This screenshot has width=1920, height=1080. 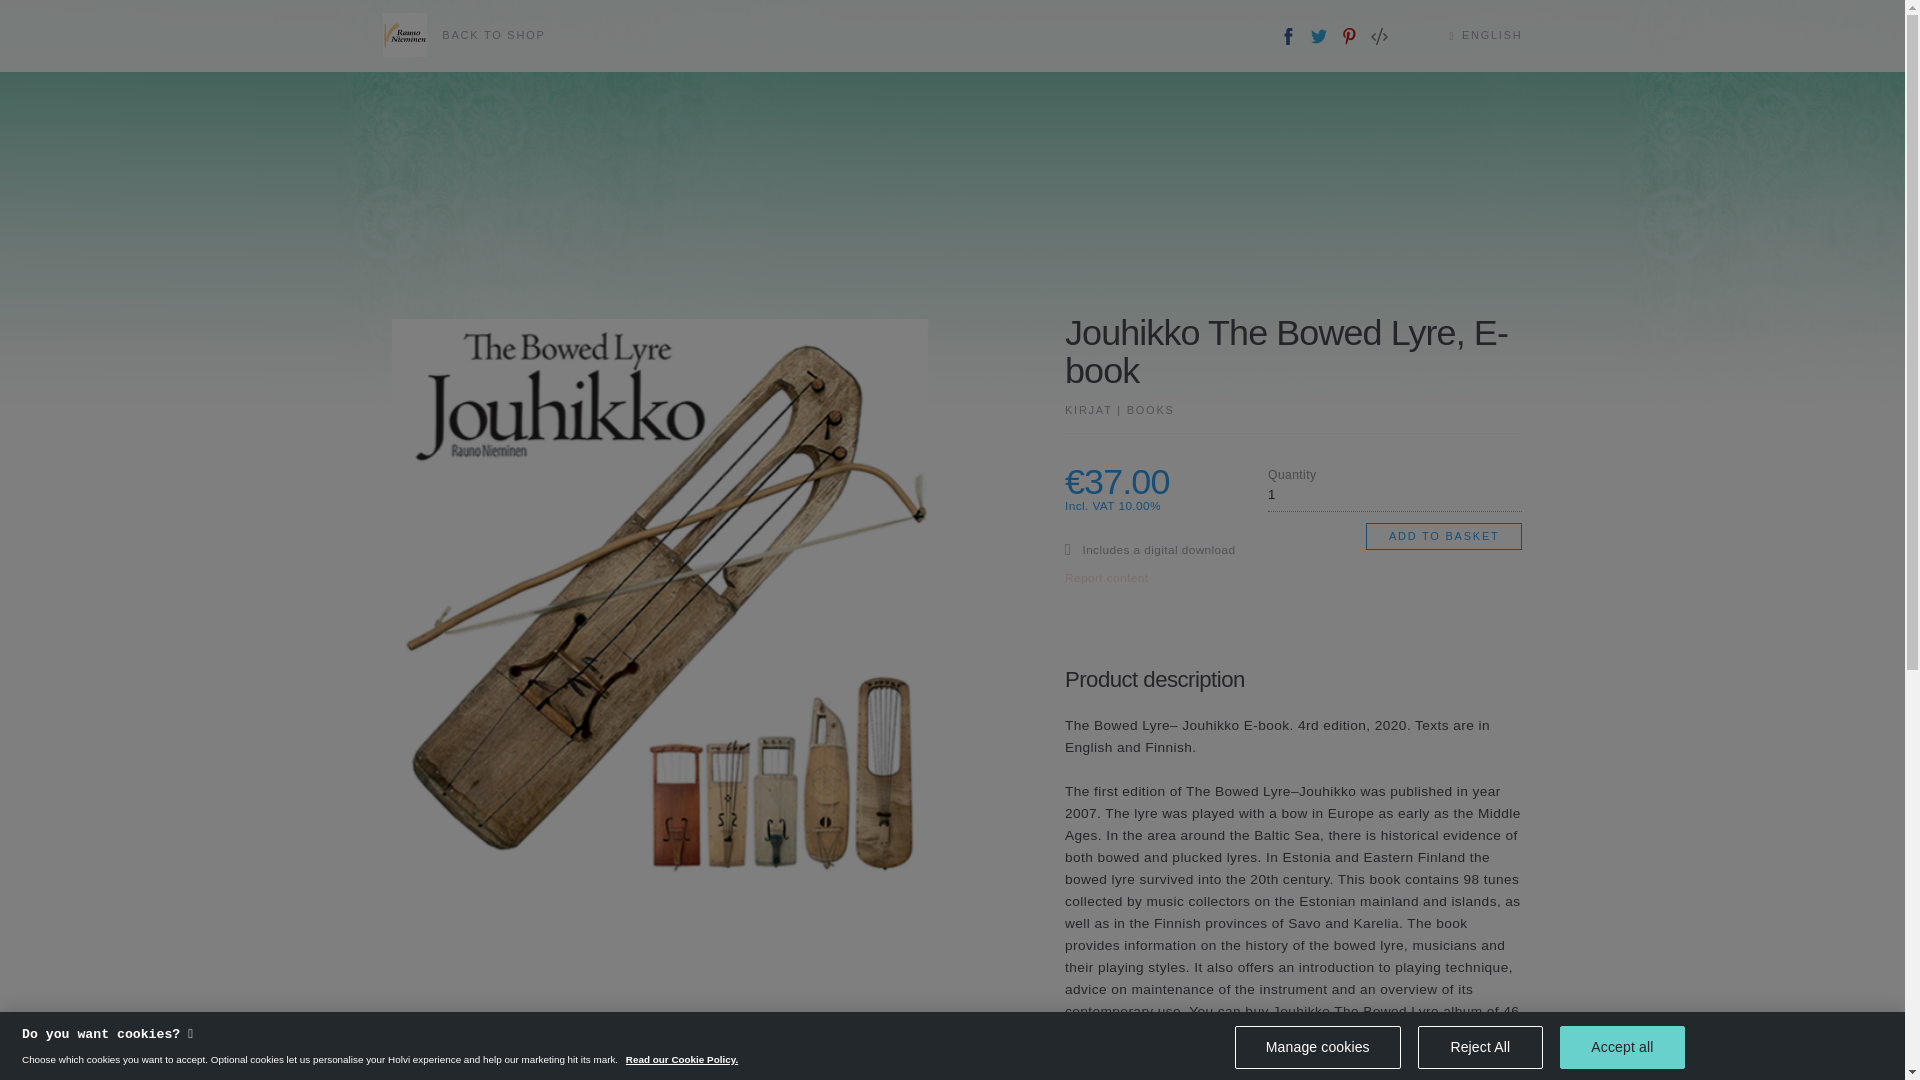 What do you see at coordinates (1348, 36) in the screenshot?
I see `Pin it` at bounding box center [1348, 36].